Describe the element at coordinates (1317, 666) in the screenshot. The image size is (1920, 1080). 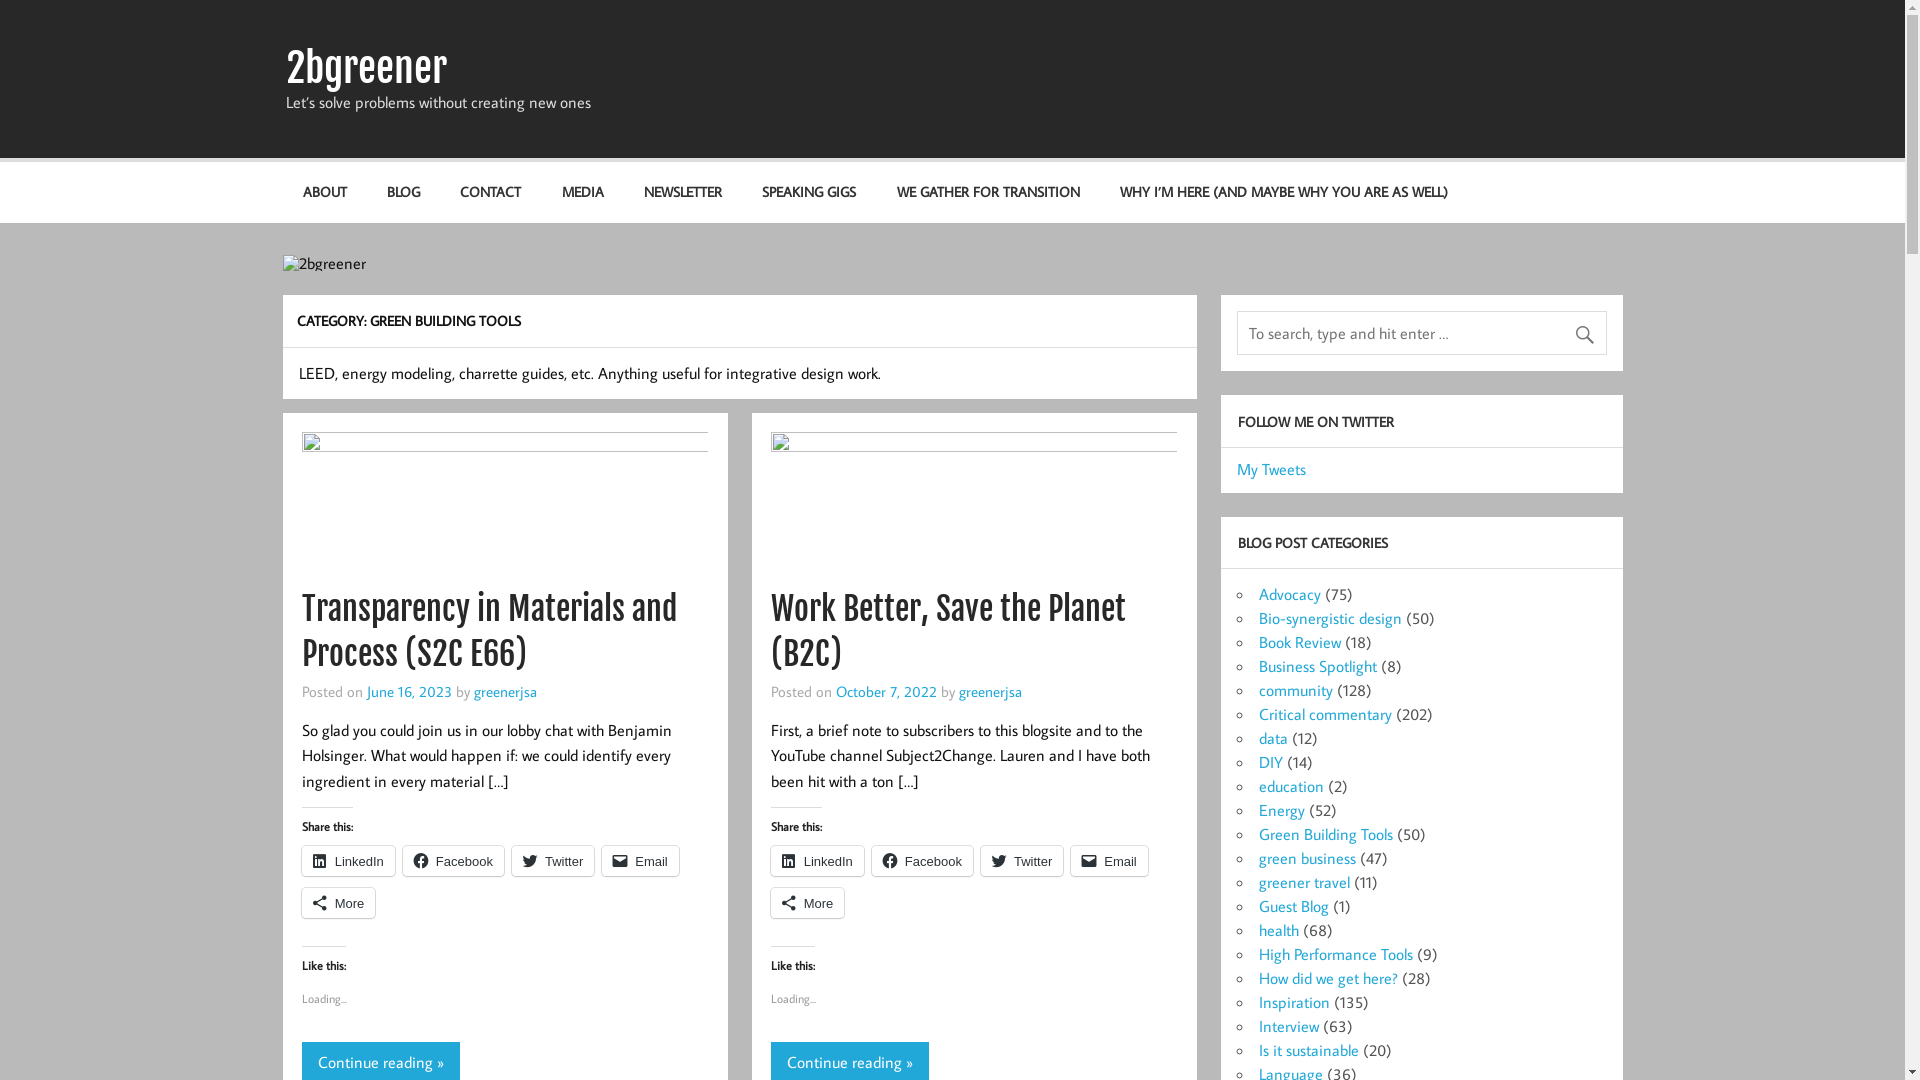
I see `Business Spotlight` at that location.